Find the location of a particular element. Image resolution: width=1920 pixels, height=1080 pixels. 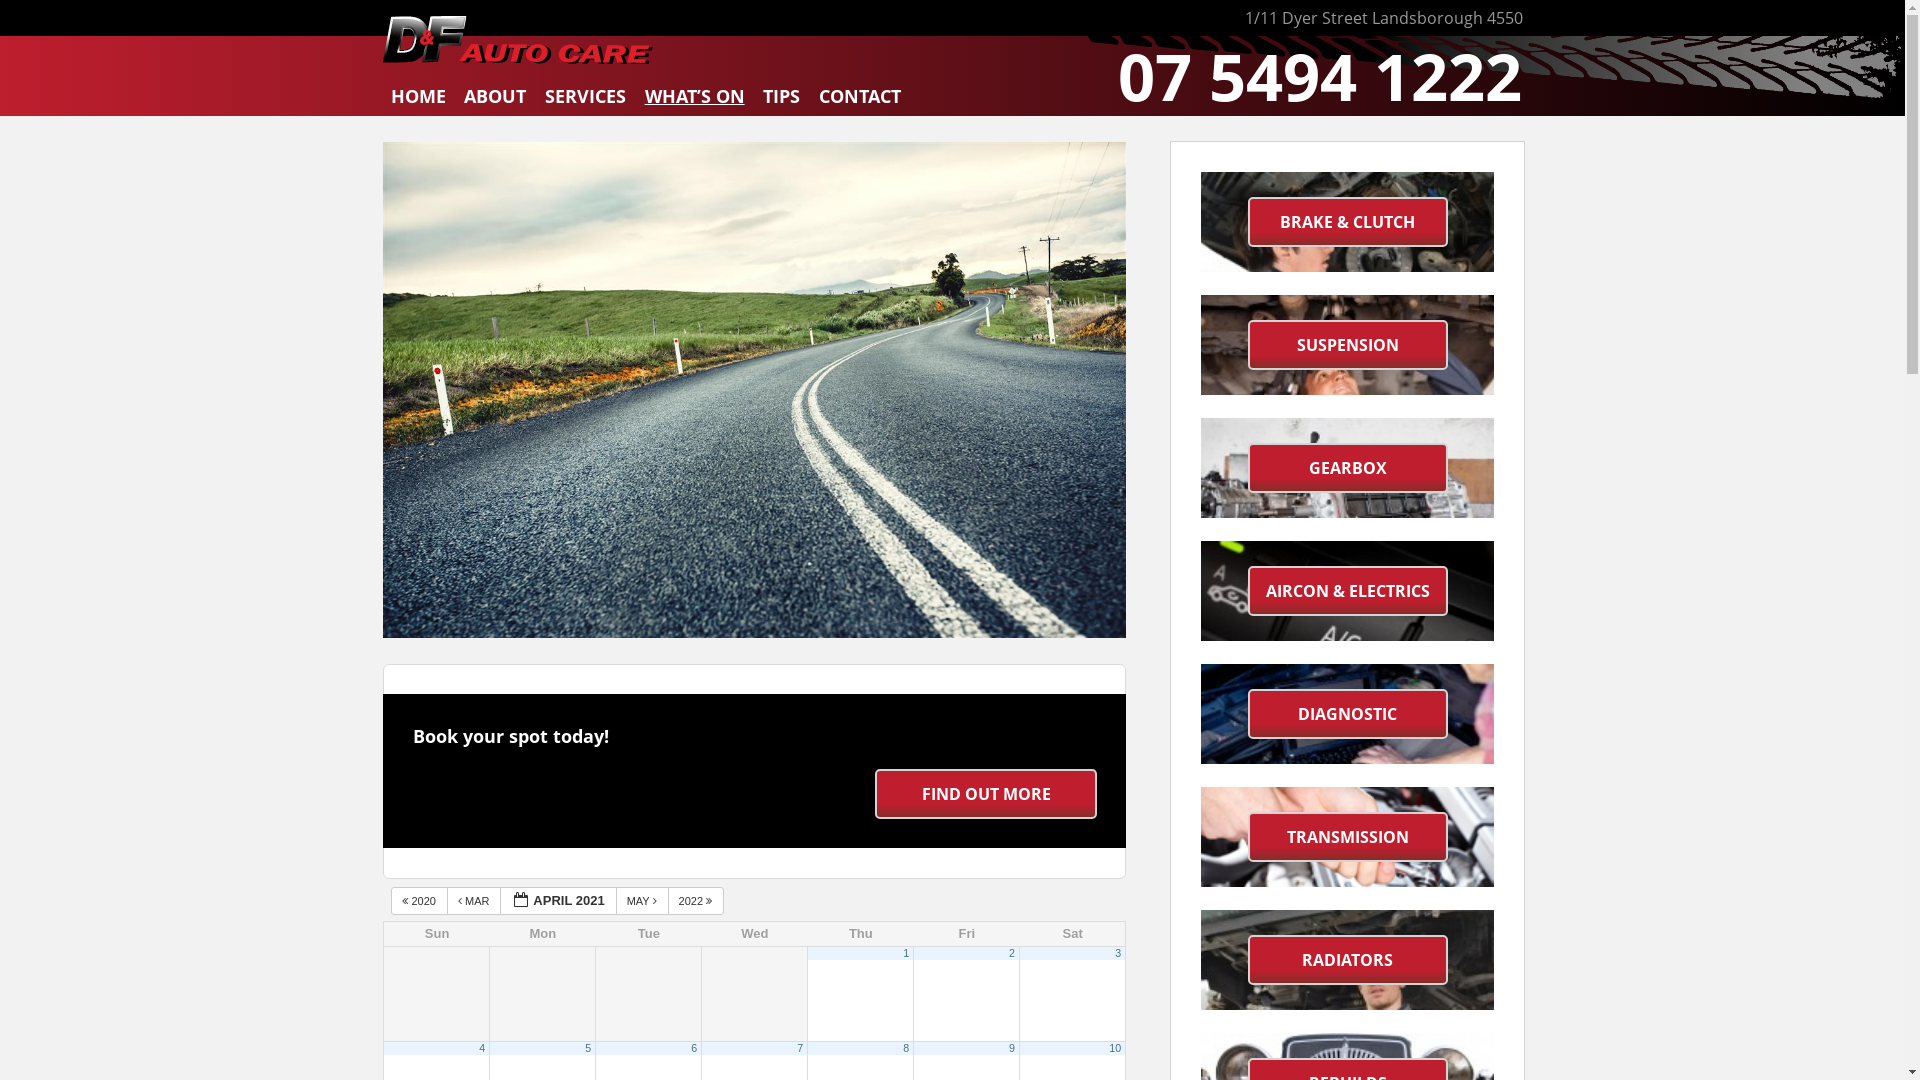

SUSPENSION is located at coordinates (1348, 345).